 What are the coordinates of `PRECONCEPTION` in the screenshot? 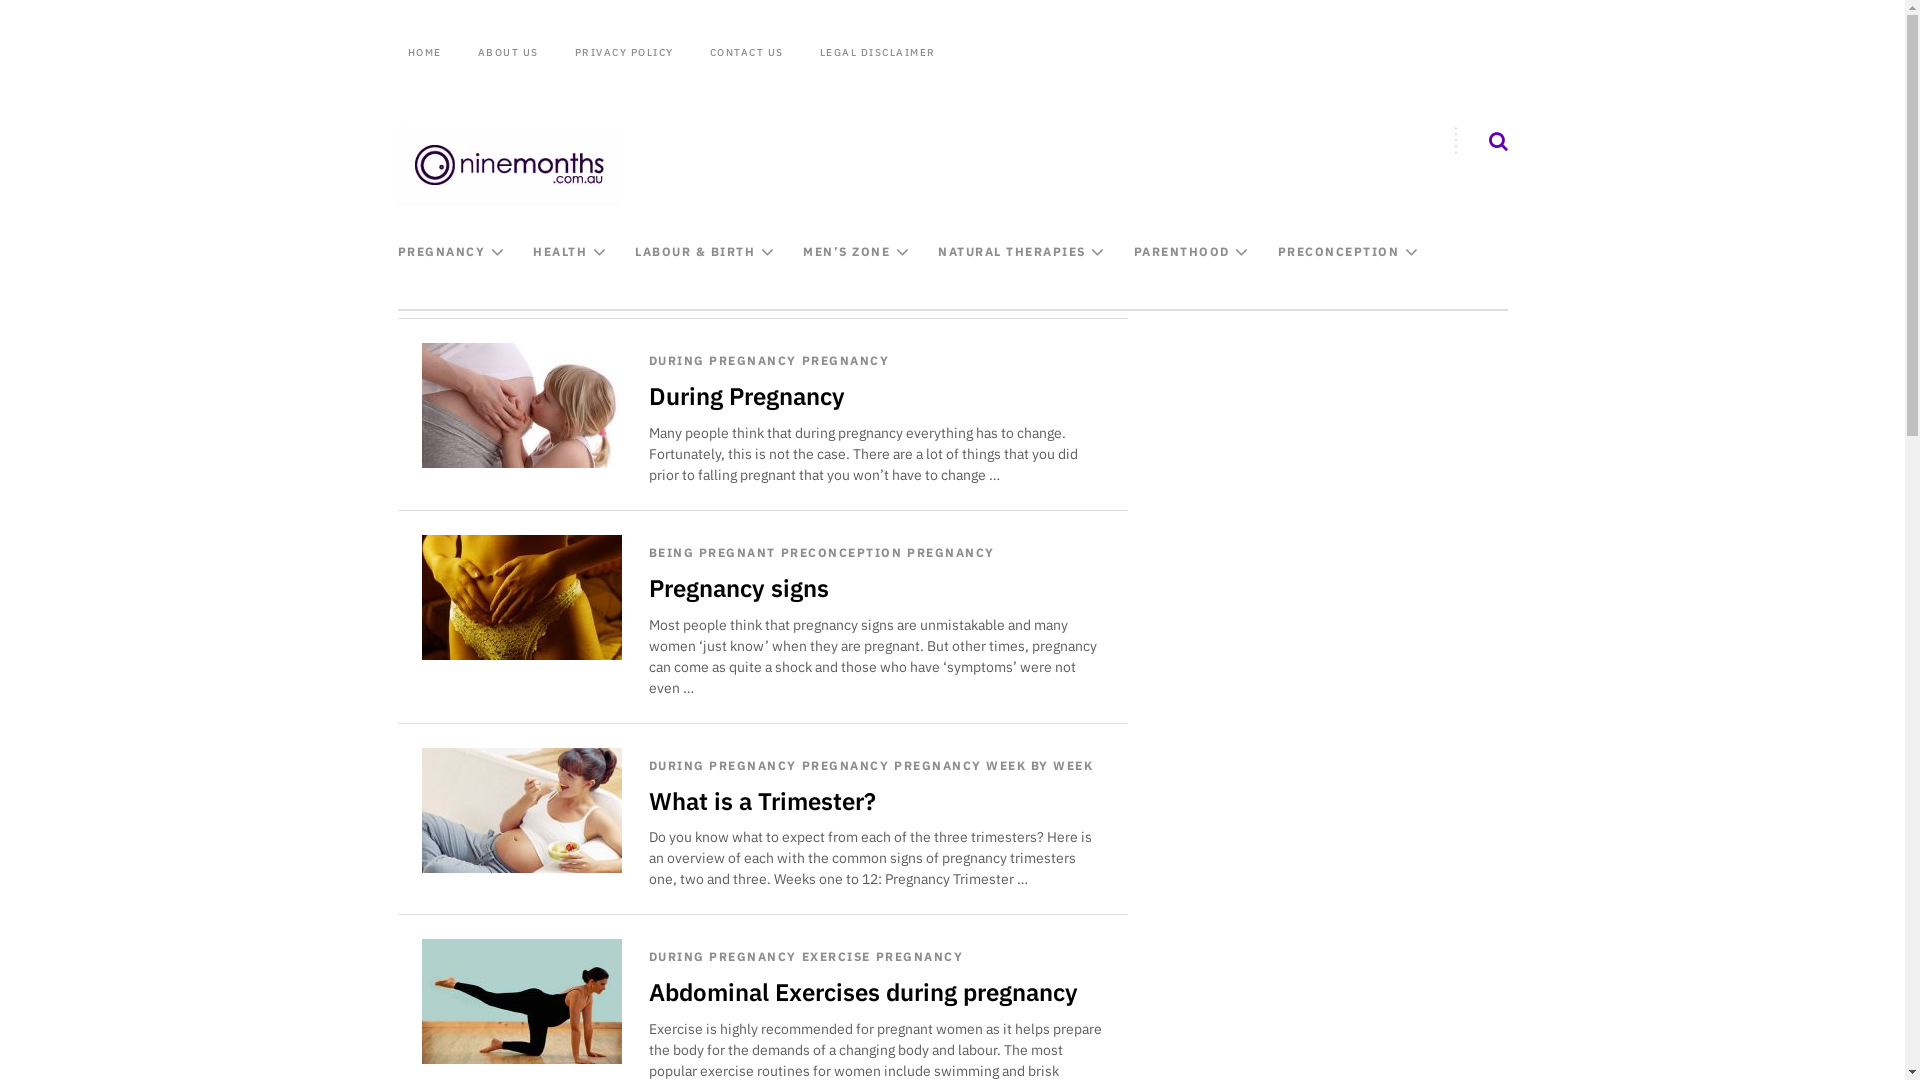 It's located at (1339, 252).